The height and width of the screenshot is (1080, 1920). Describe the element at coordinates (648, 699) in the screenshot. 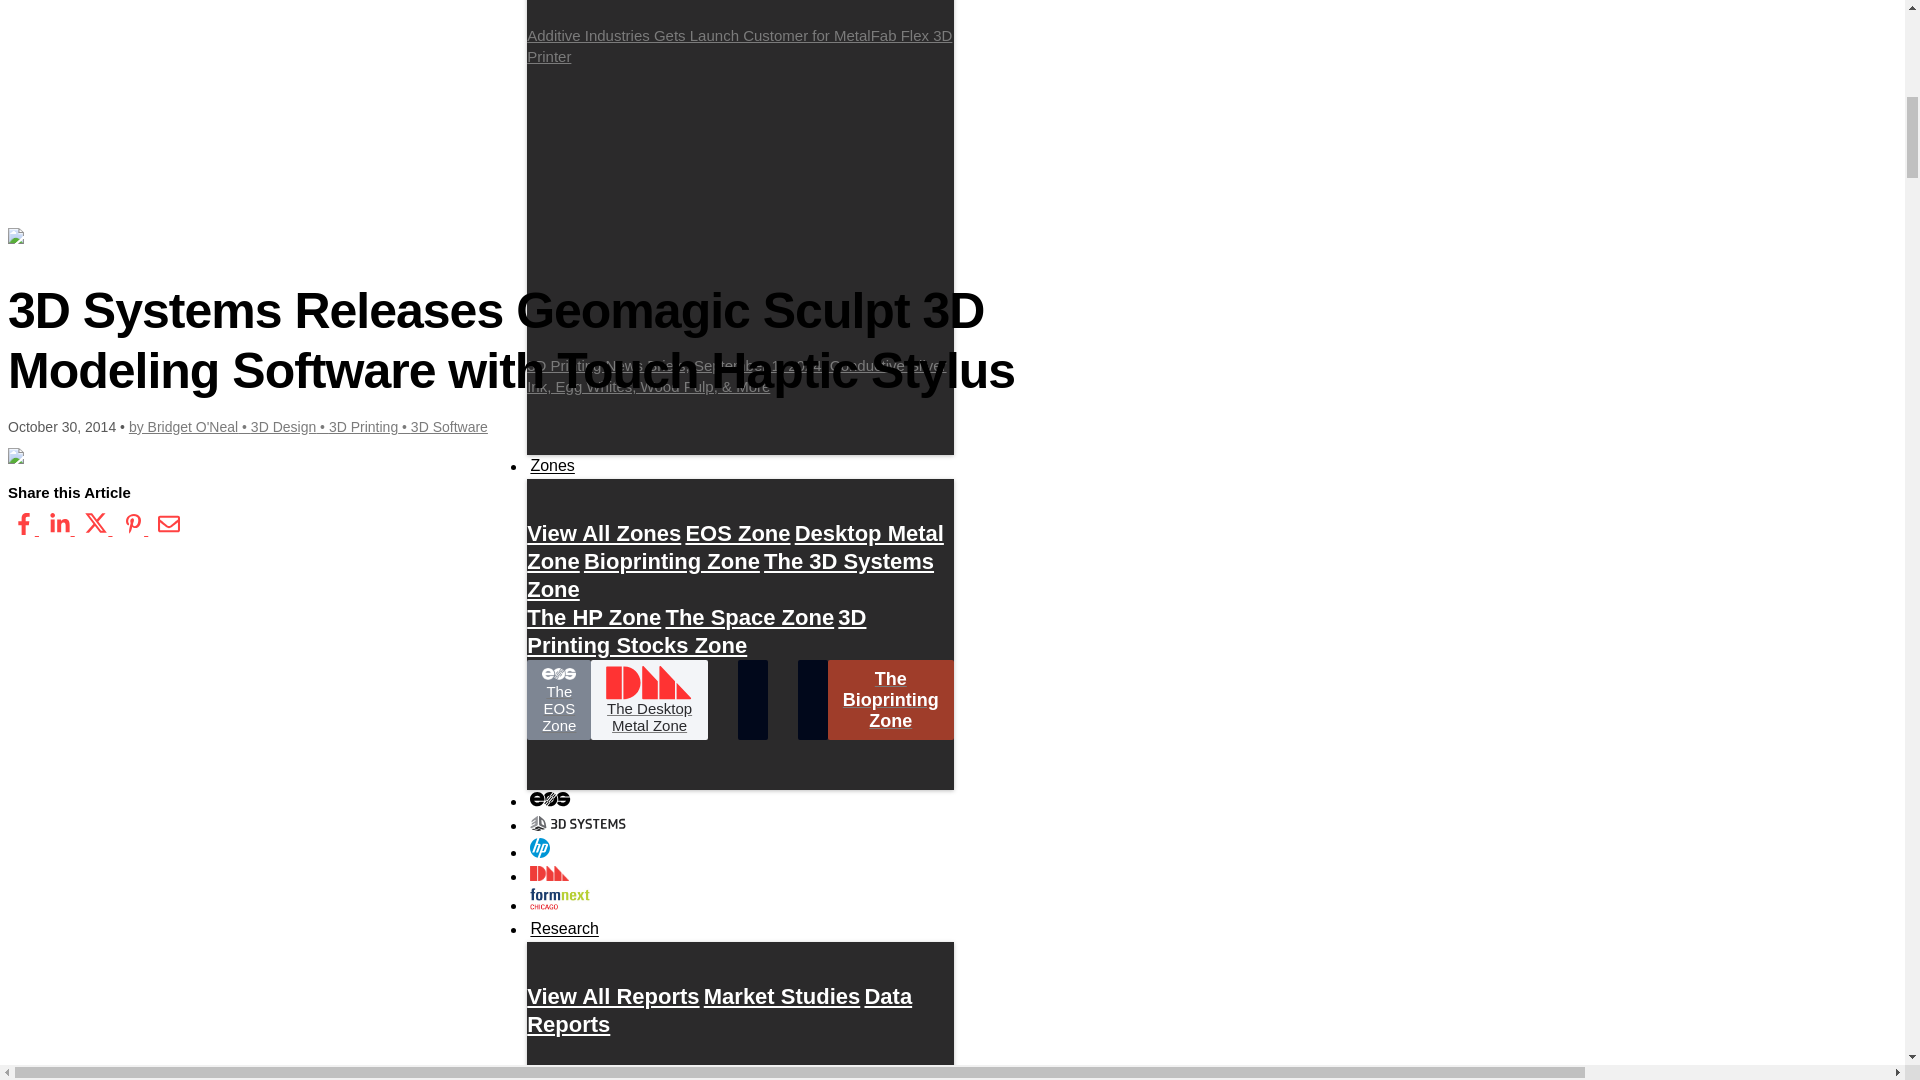

I see `The Desktop Metal Zone` at that location.